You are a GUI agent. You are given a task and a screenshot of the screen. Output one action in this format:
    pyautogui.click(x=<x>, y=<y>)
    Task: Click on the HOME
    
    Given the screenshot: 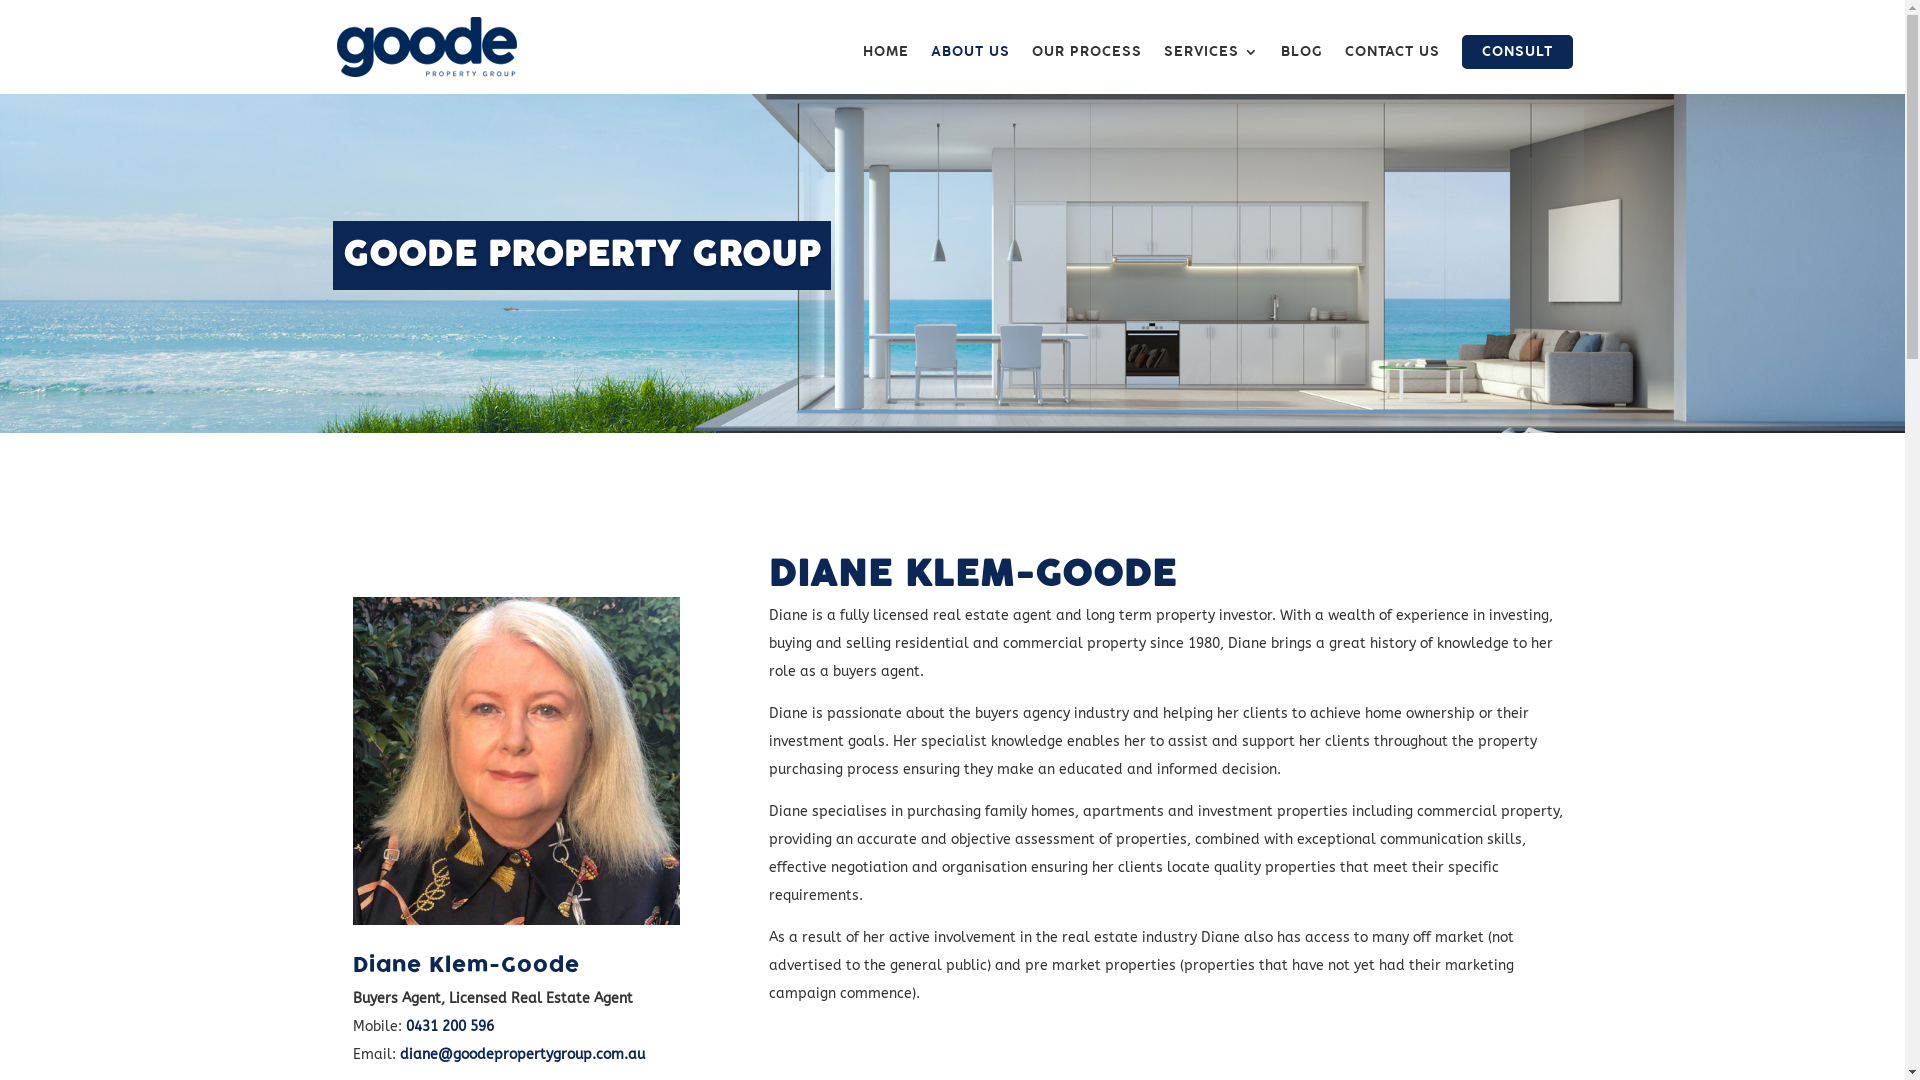 What is the action you would take?
    pyautogui.click(x=885, y=70)
    